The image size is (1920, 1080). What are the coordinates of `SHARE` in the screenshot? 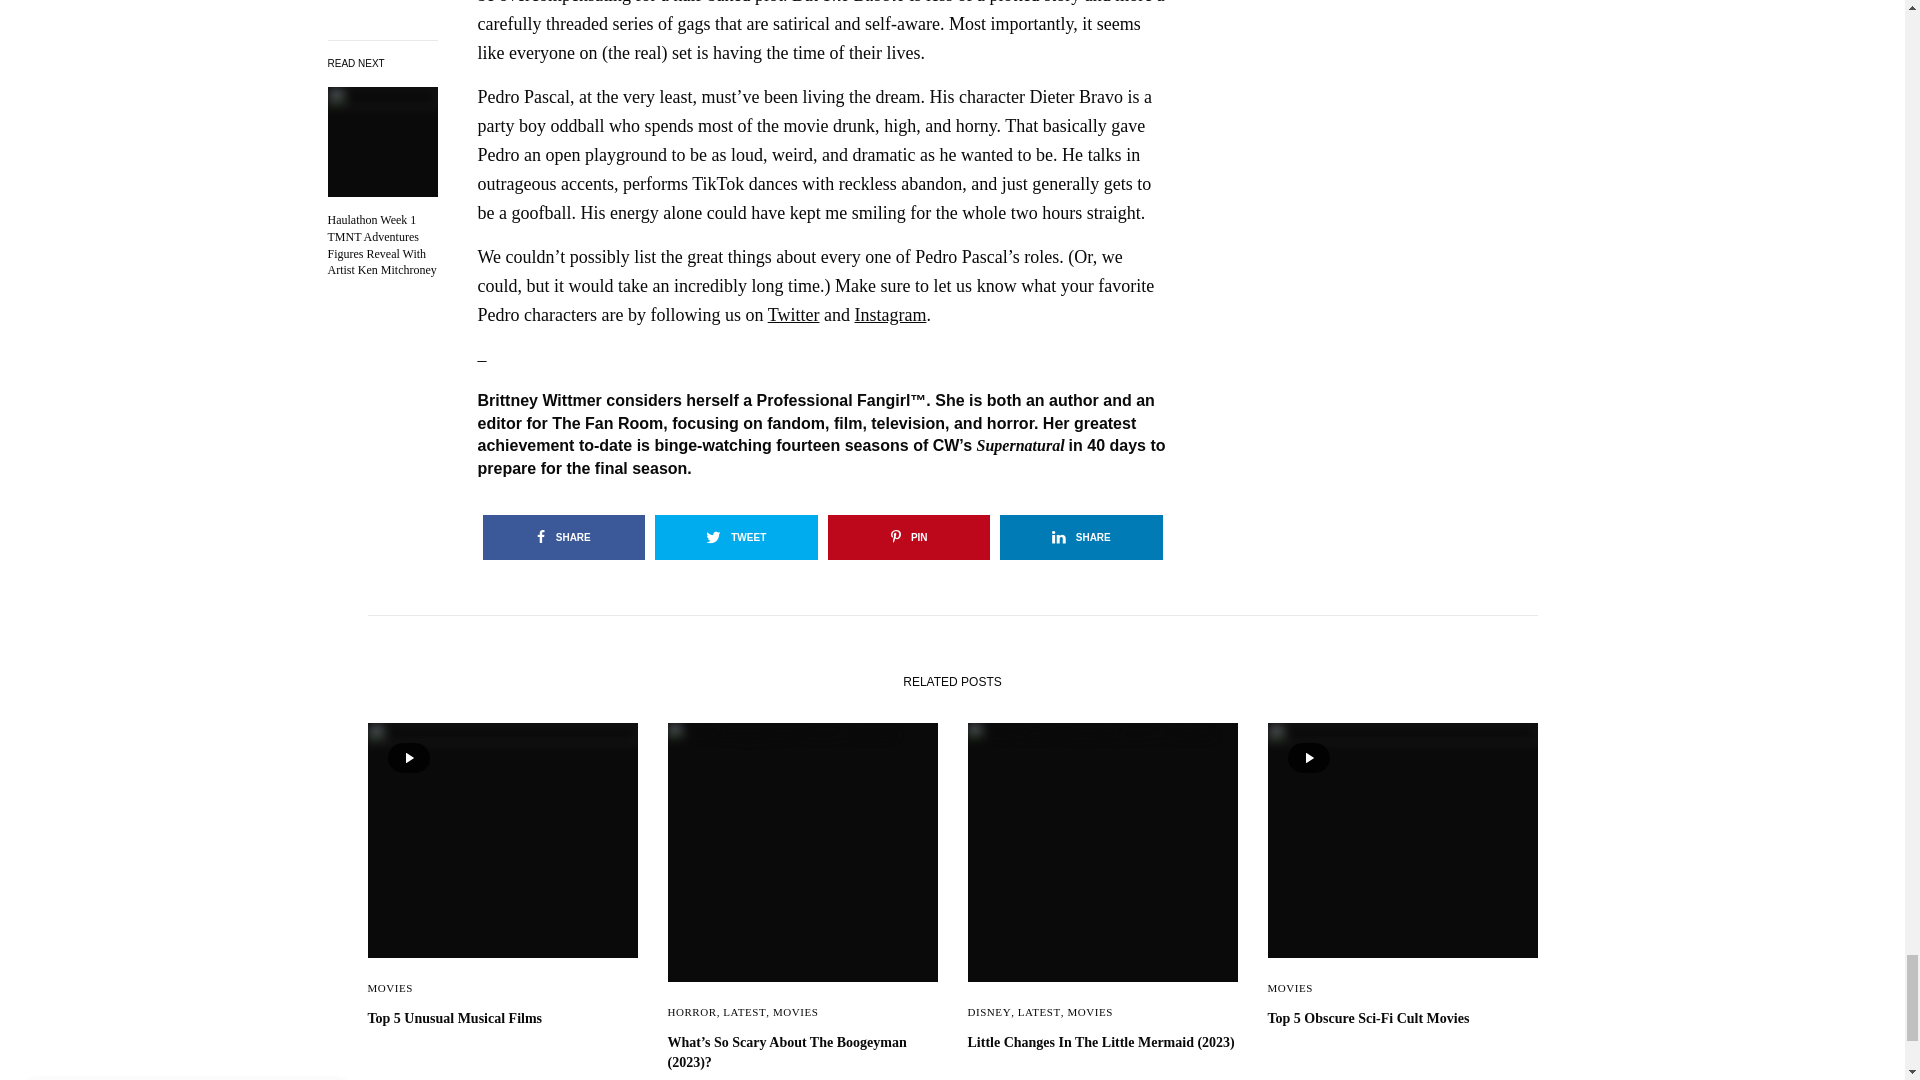 It's located at (563, 538).